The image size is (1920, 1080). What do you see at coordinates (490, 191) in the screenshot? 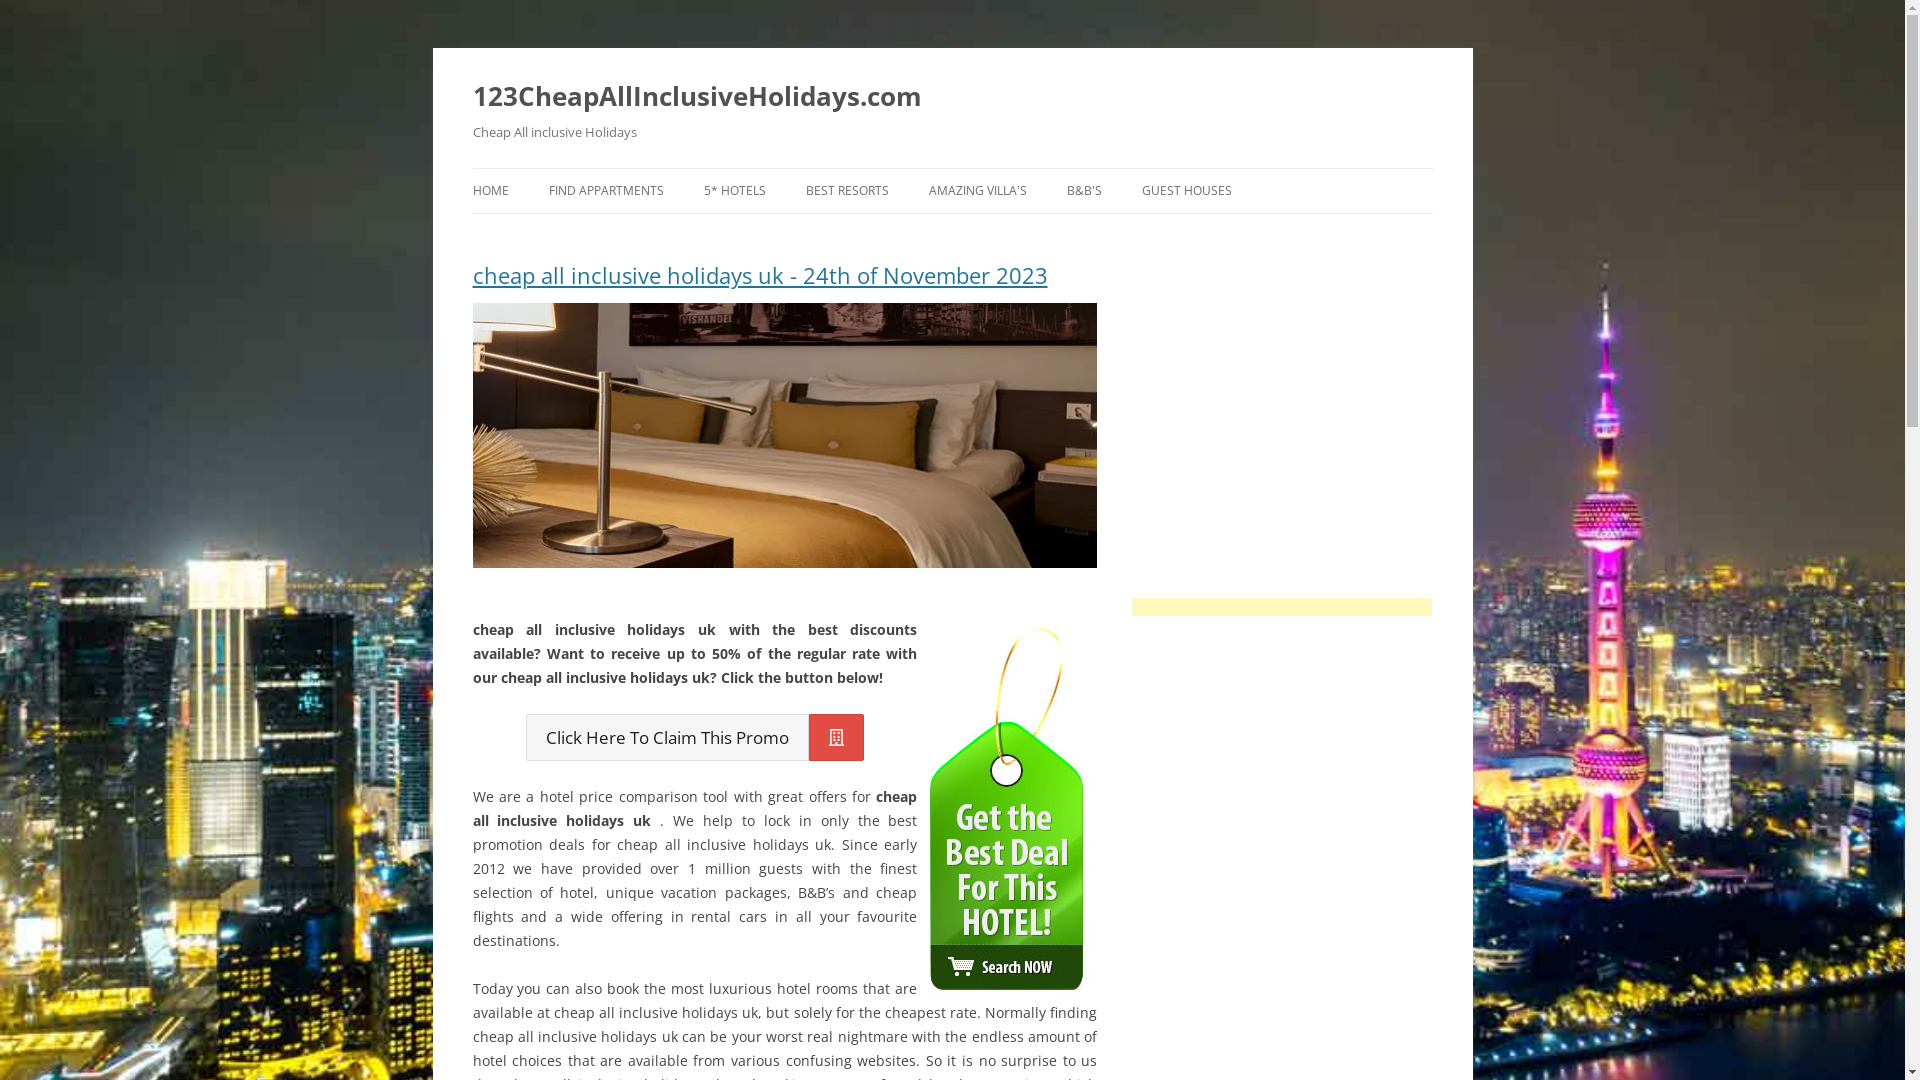
I see `HOME` at bounding box center [490, 191].